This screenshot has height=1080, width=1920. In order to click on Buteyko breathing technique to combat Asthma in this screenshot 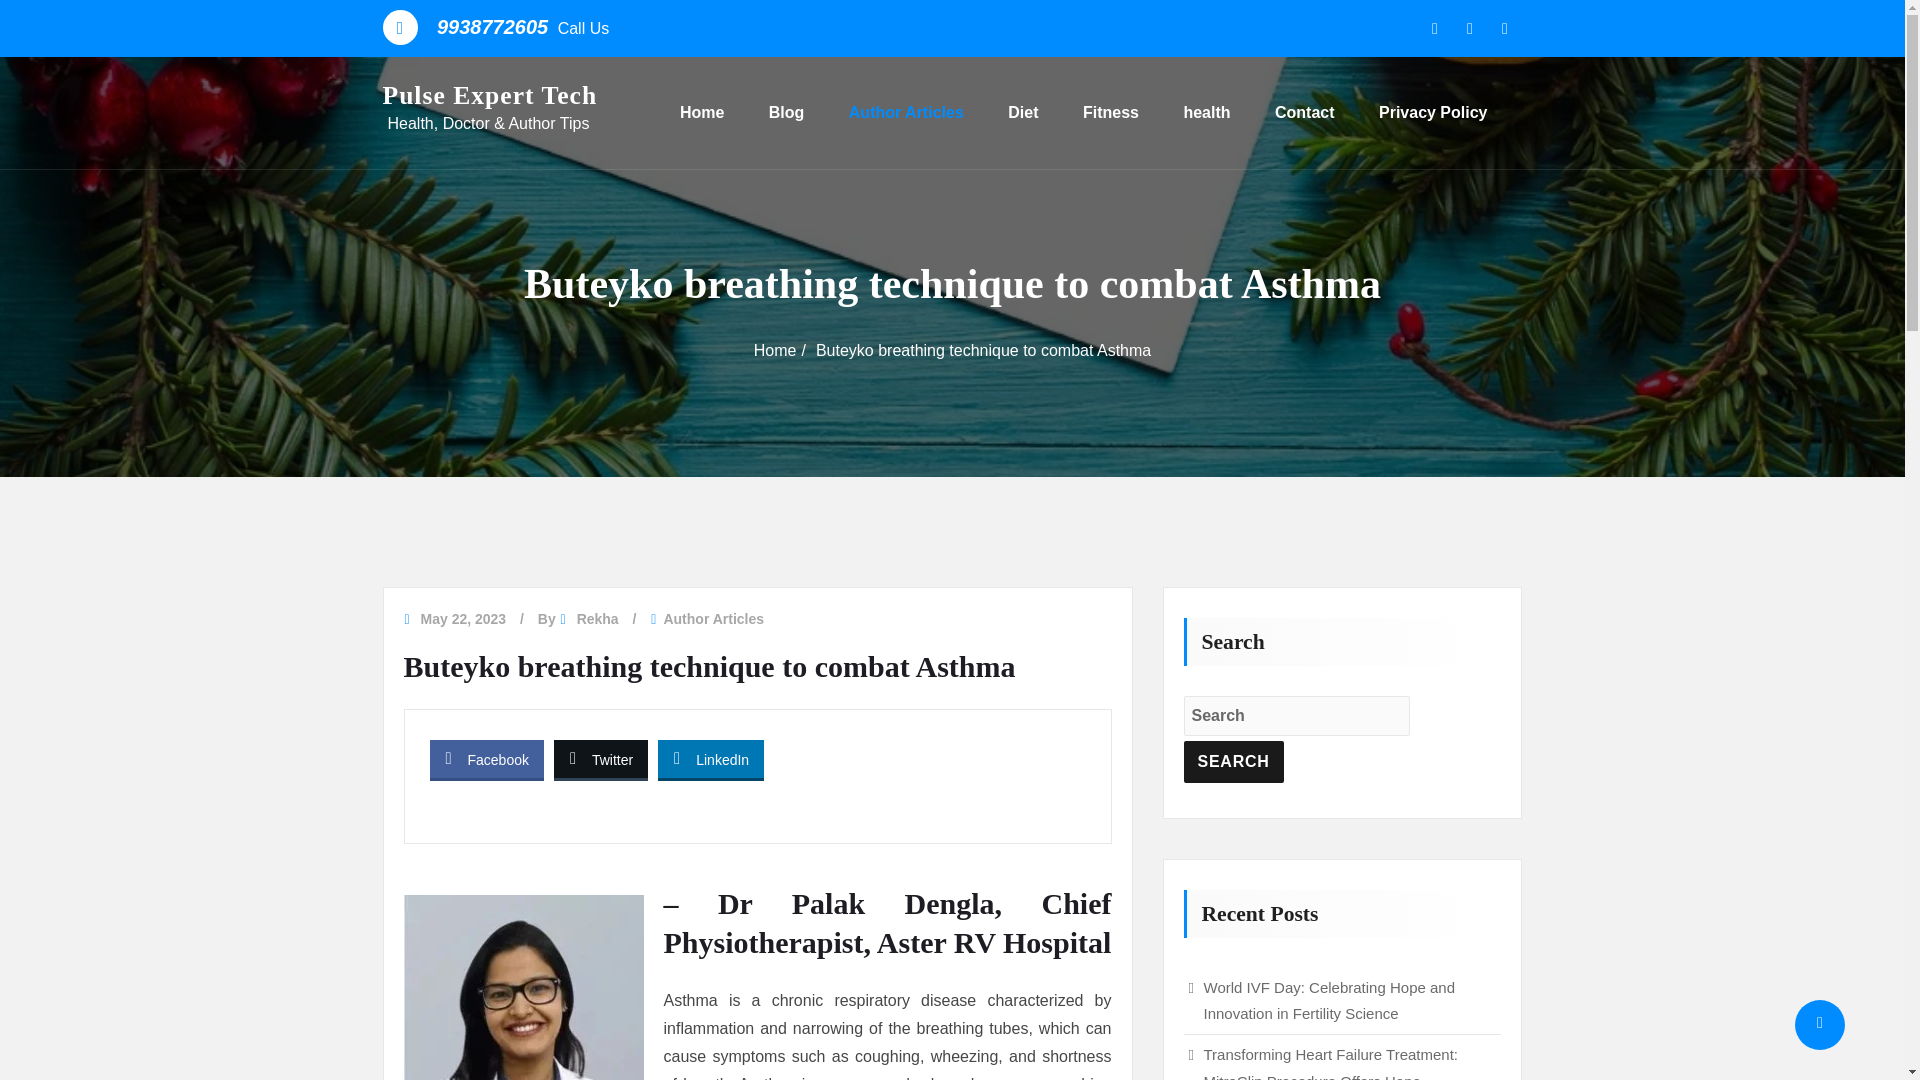, I will do `click(983, 350)`.